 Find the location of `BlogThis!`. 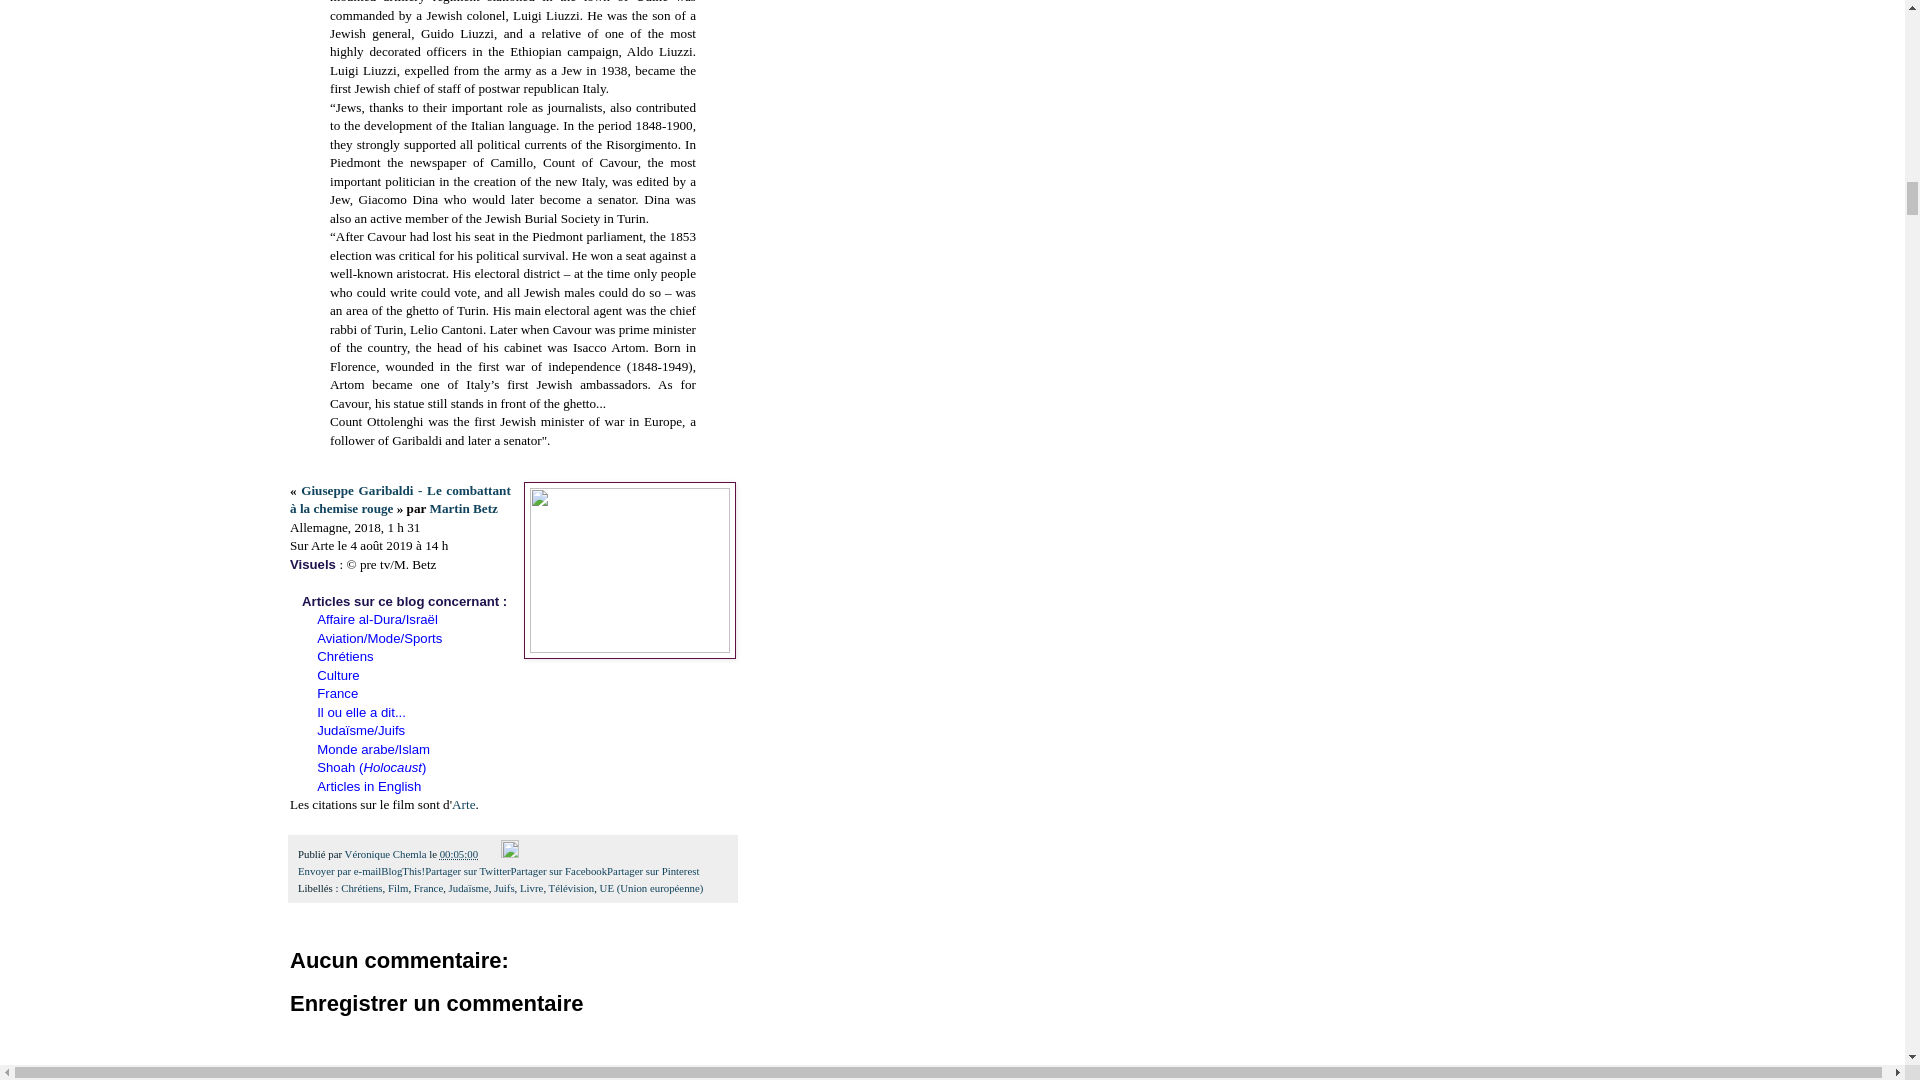

BlogThis! is located at coordinates (402, 870).